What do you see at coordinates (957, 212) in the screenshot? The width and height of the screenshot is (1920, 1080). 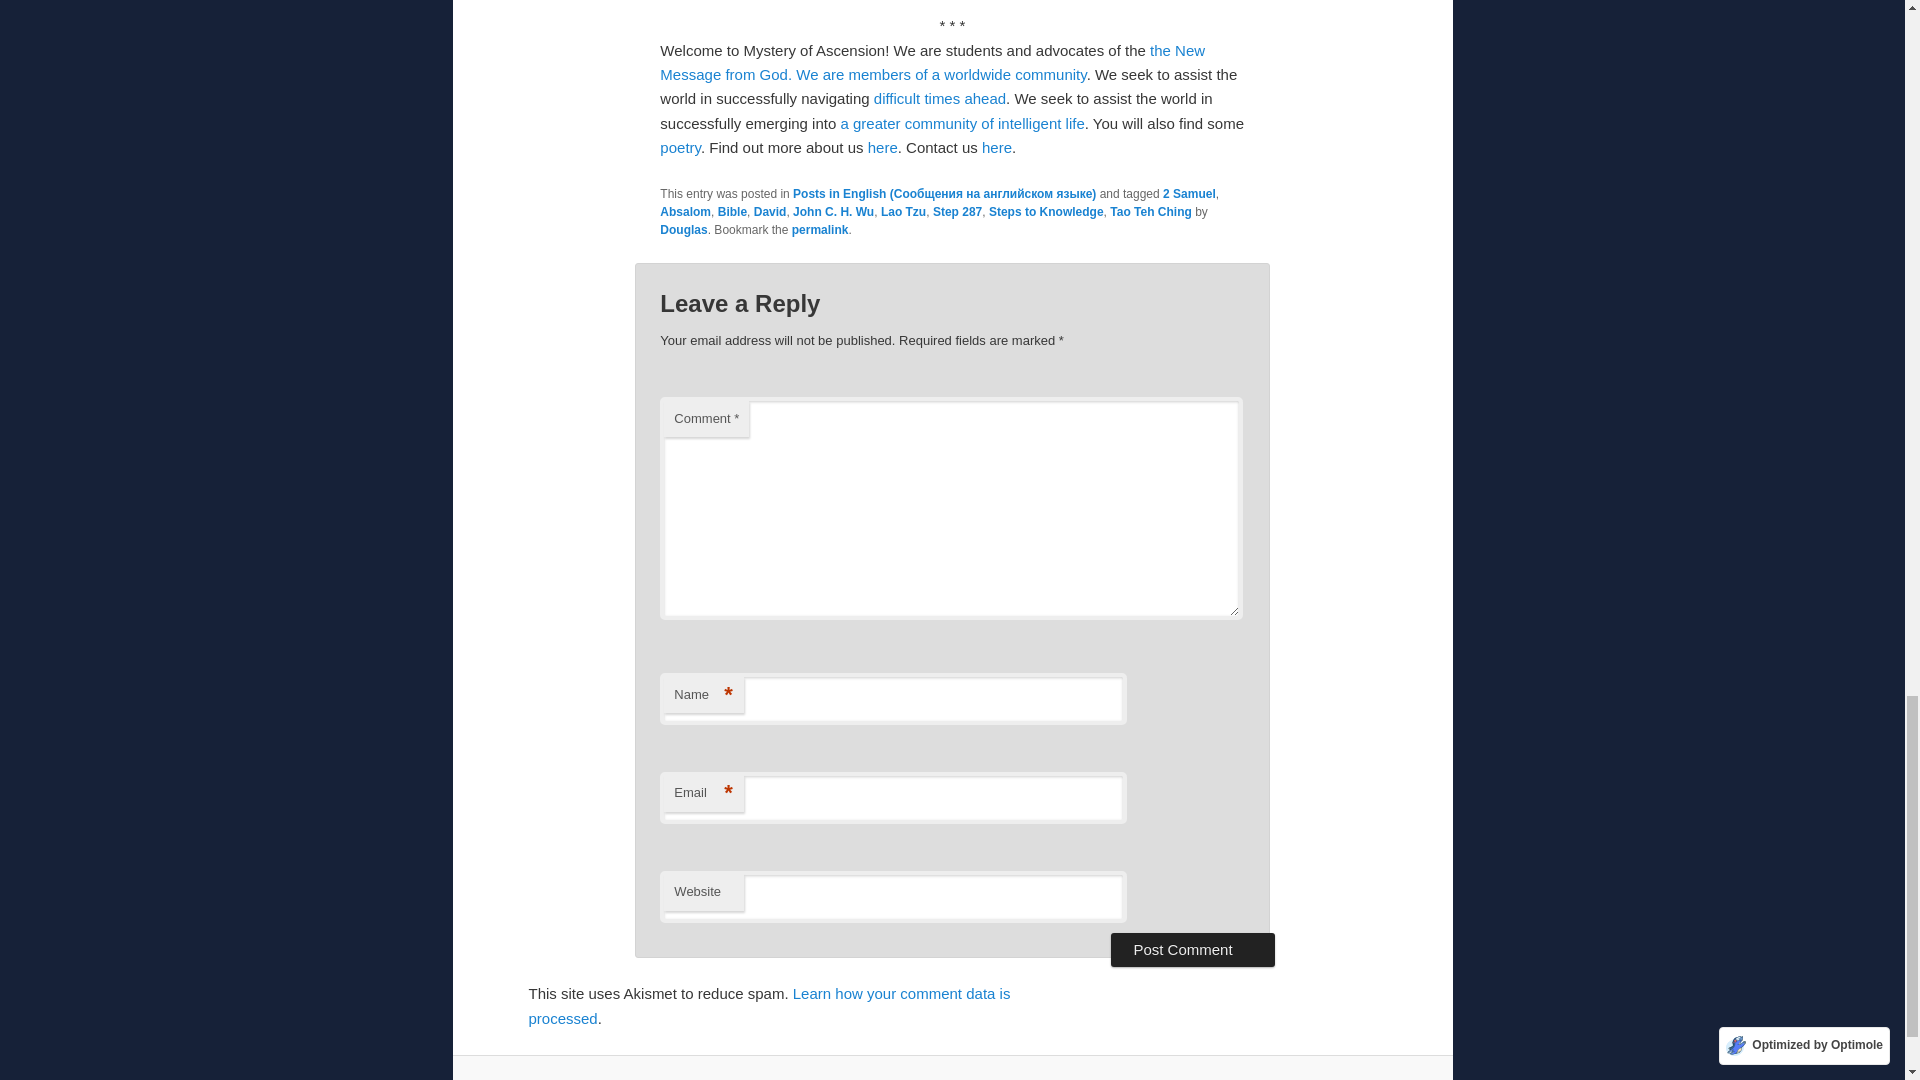 I see `Step 287` at bounding box center [957, 212].